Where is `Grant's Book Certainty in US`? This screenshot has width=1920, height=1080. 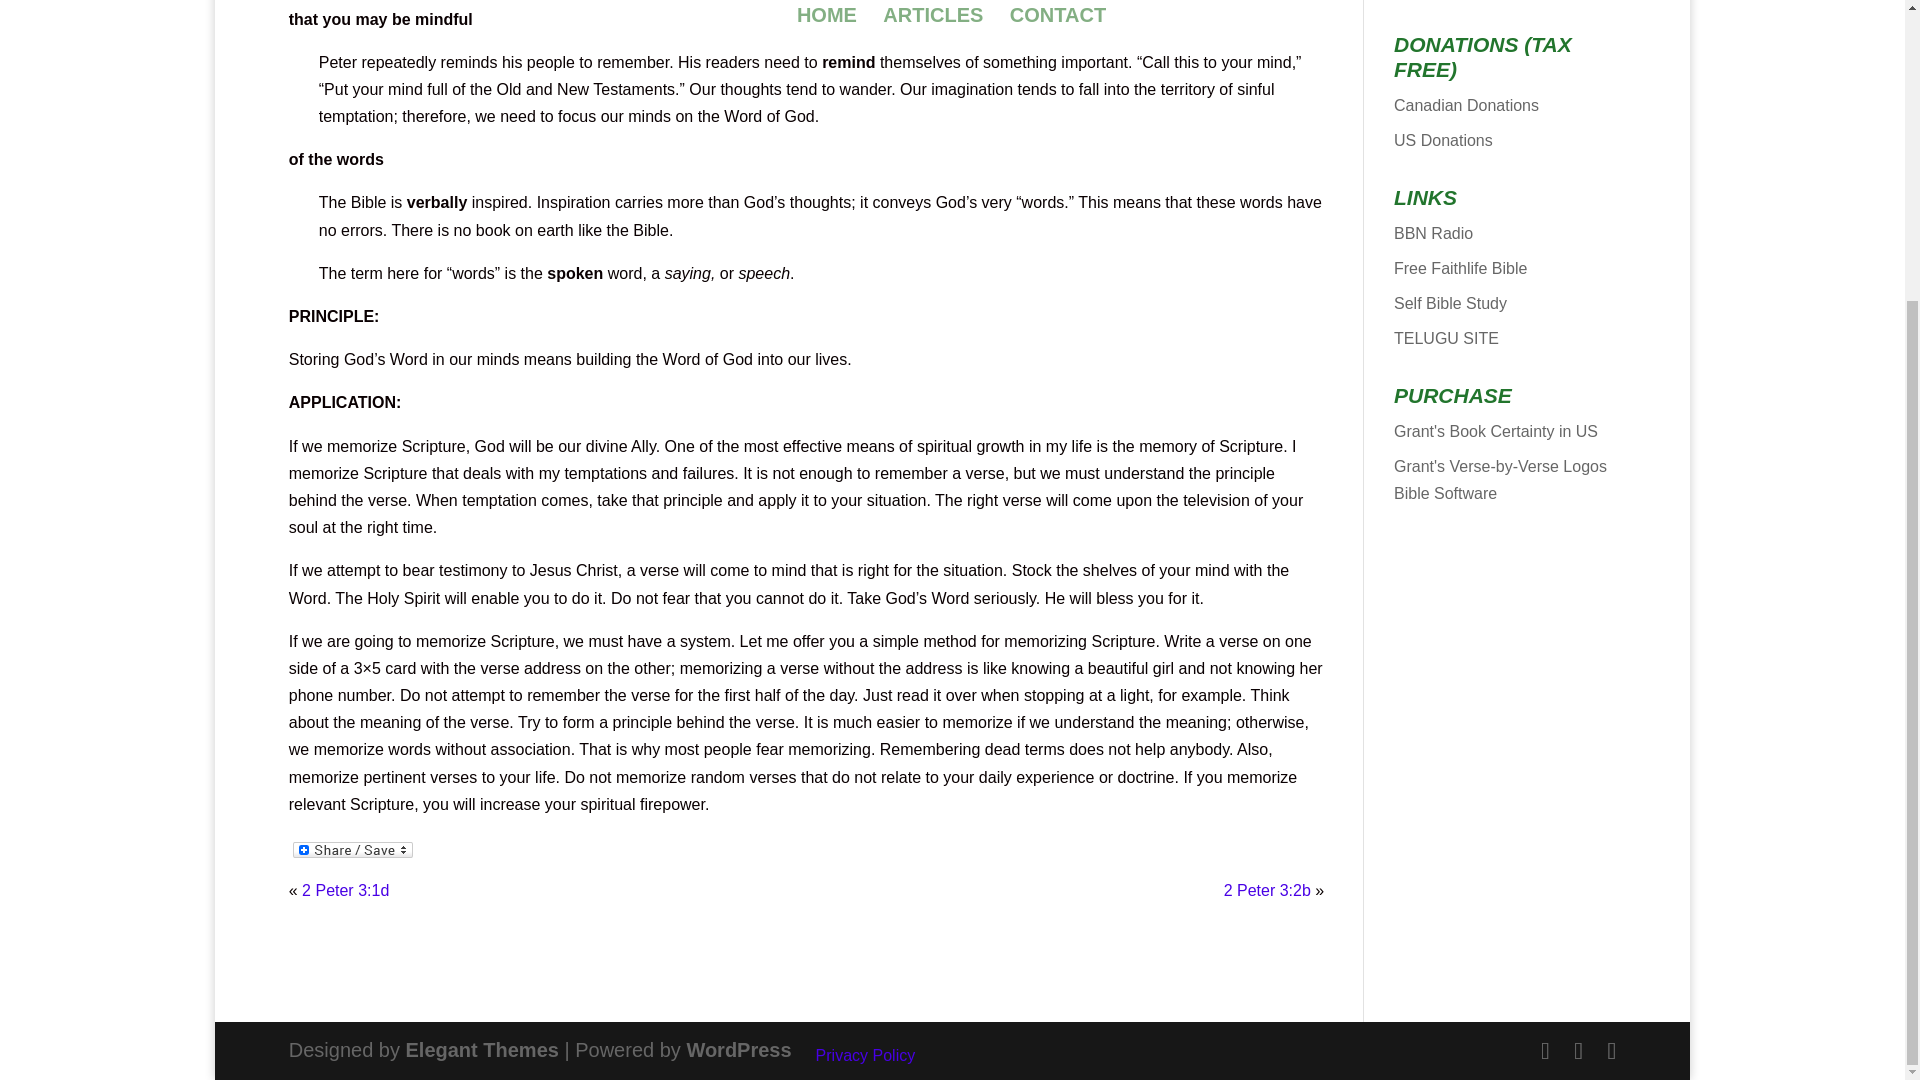 Grant's Book Certainty in US is located at coordinates (1495, 431).